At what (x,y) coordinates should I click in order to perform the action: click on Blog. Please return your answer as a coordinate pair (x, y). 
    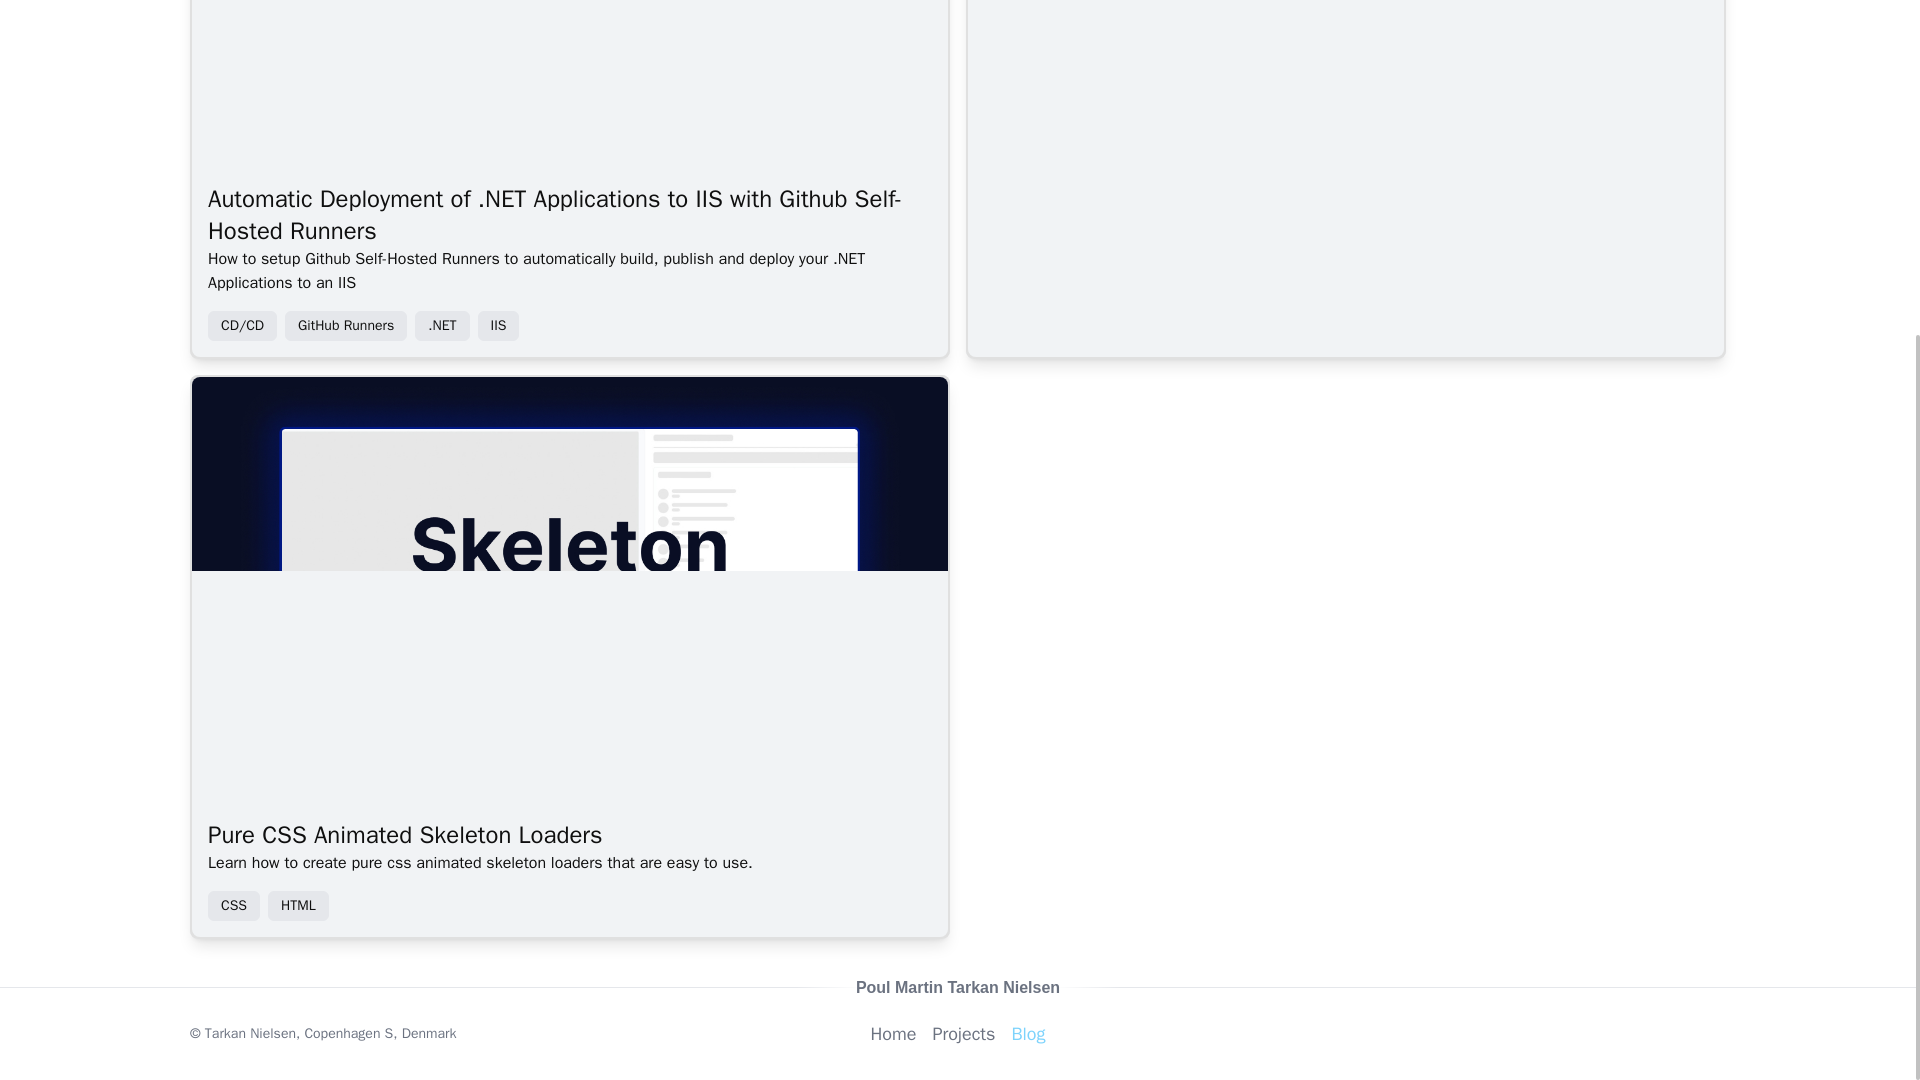
    Looking at the image, I should click on (1028, 1033).